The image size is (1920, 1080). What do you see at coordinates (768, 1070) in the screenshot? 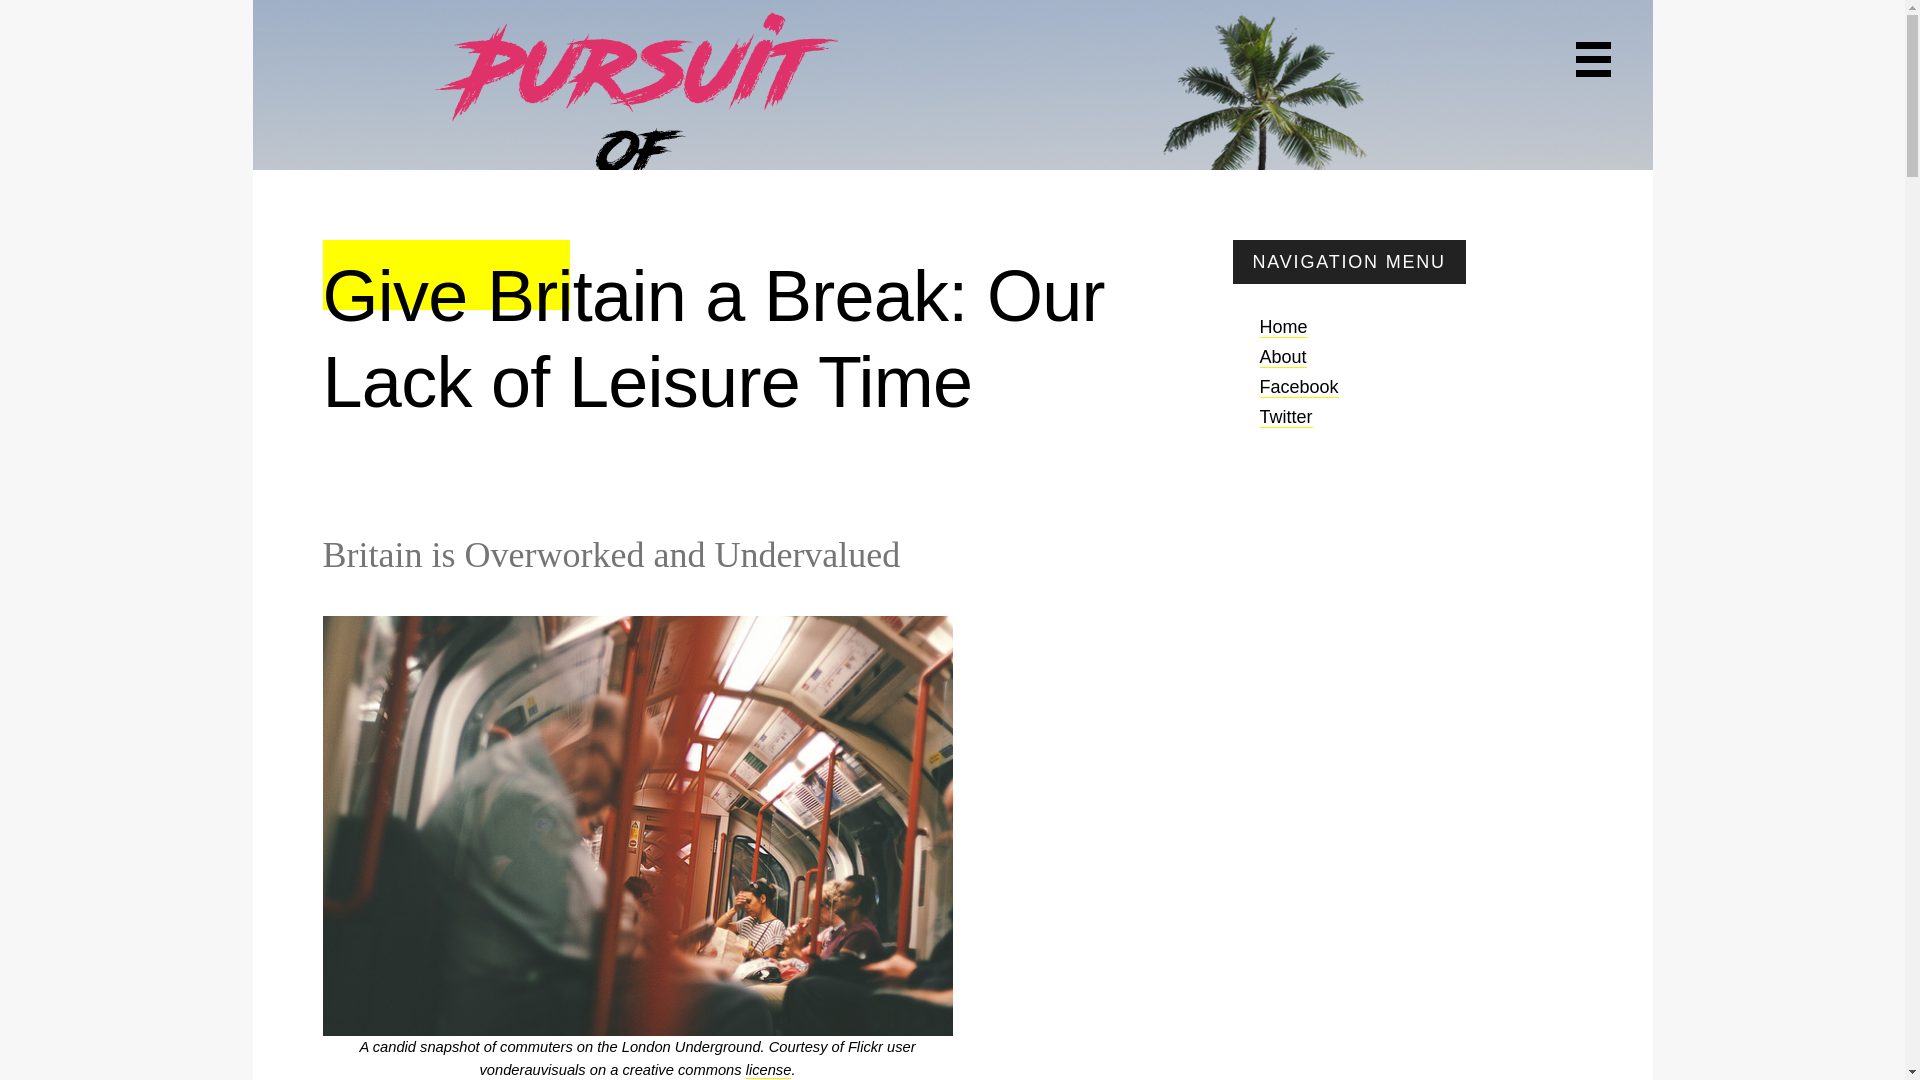
I see `license` at bounding box center [768, 1070].